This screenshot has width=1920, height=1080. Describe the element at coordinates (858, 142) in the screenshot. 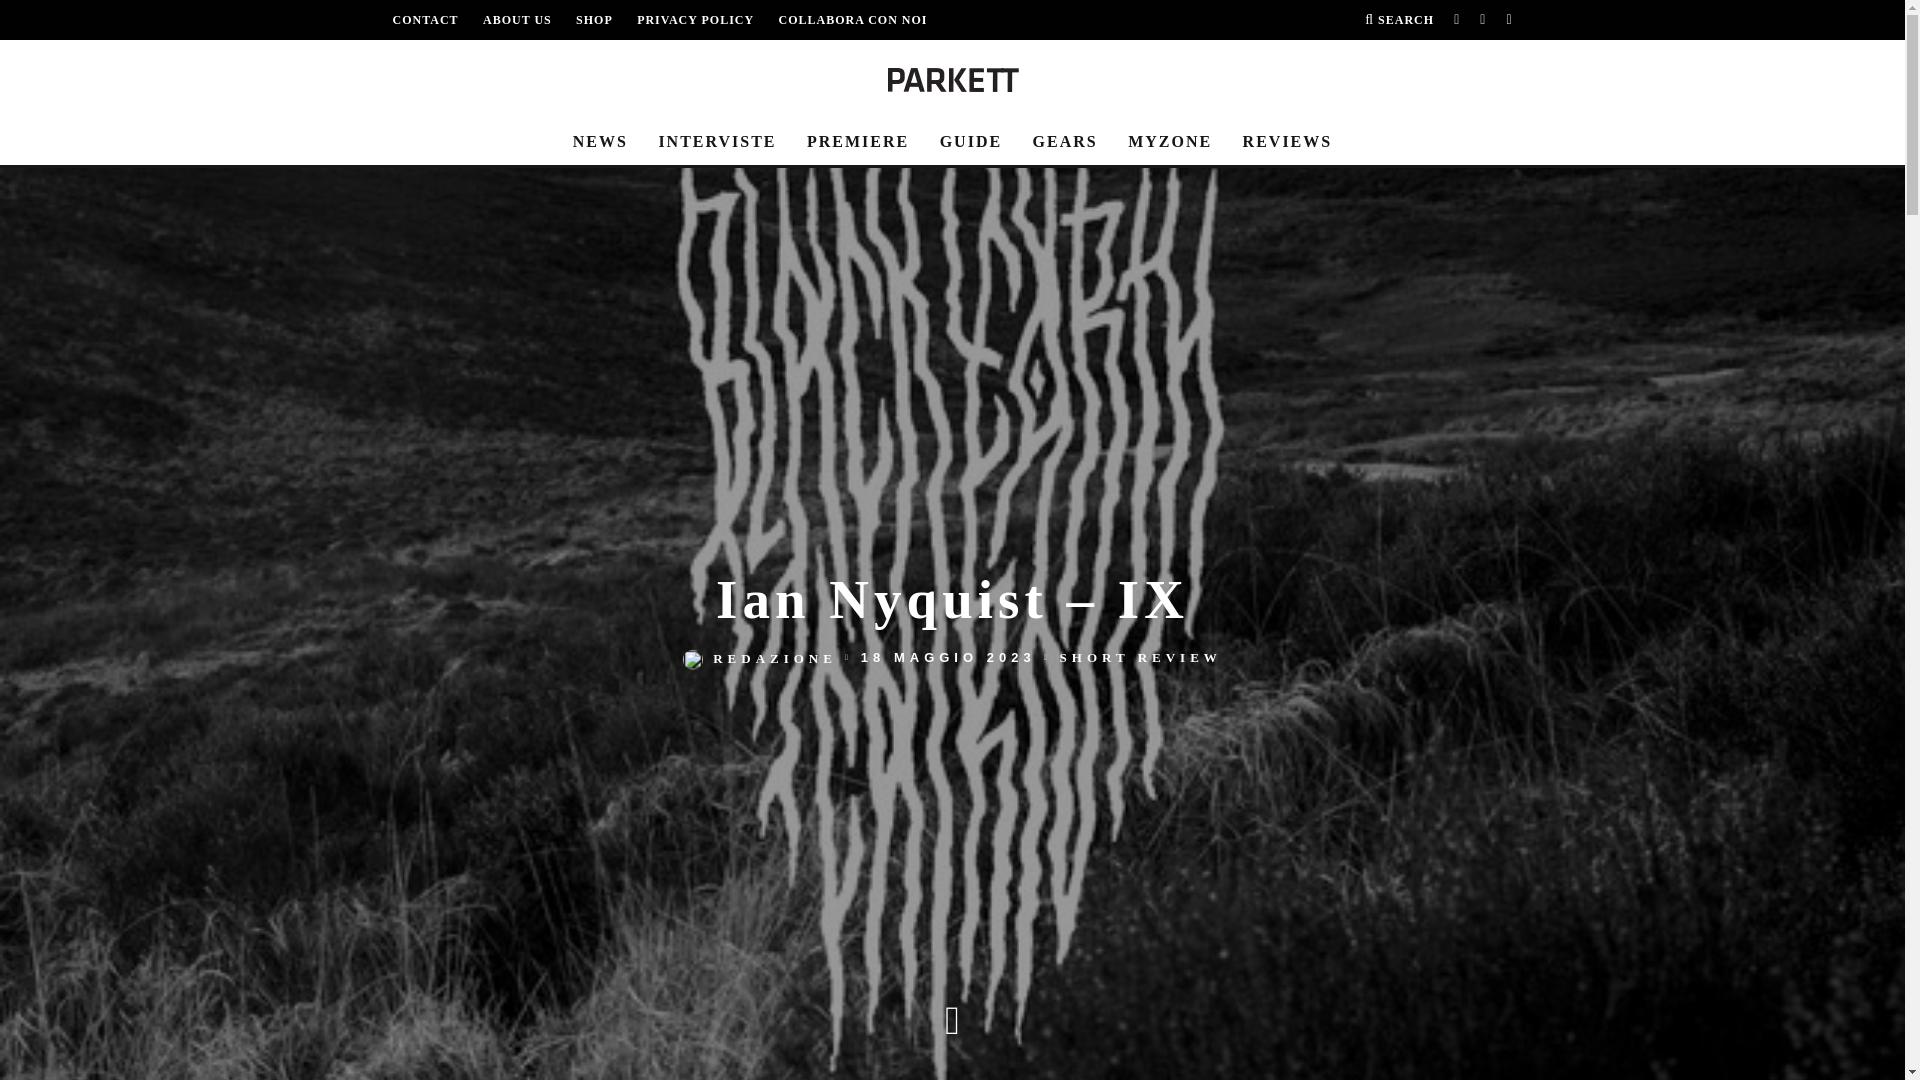

I see `PREMIERE` at that location.